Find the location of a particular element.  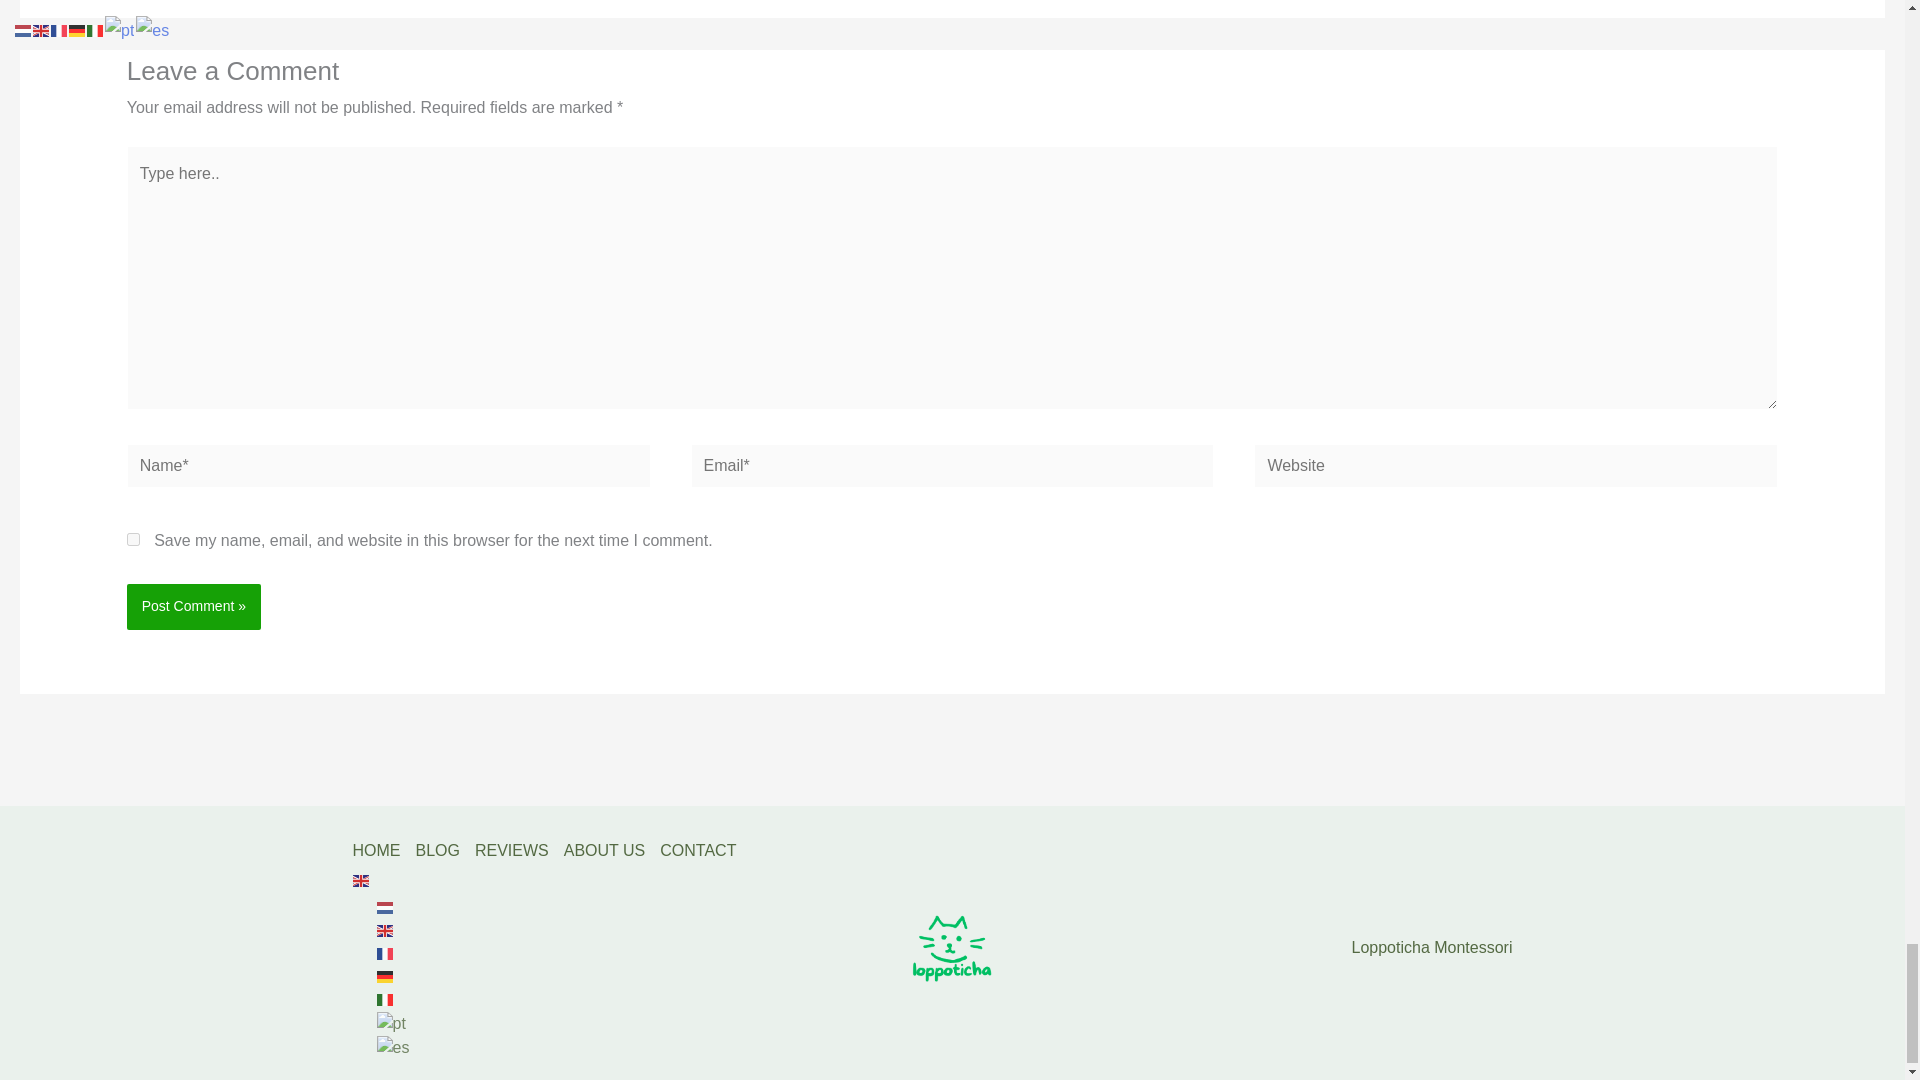

English is located at coordinates (388, 880).